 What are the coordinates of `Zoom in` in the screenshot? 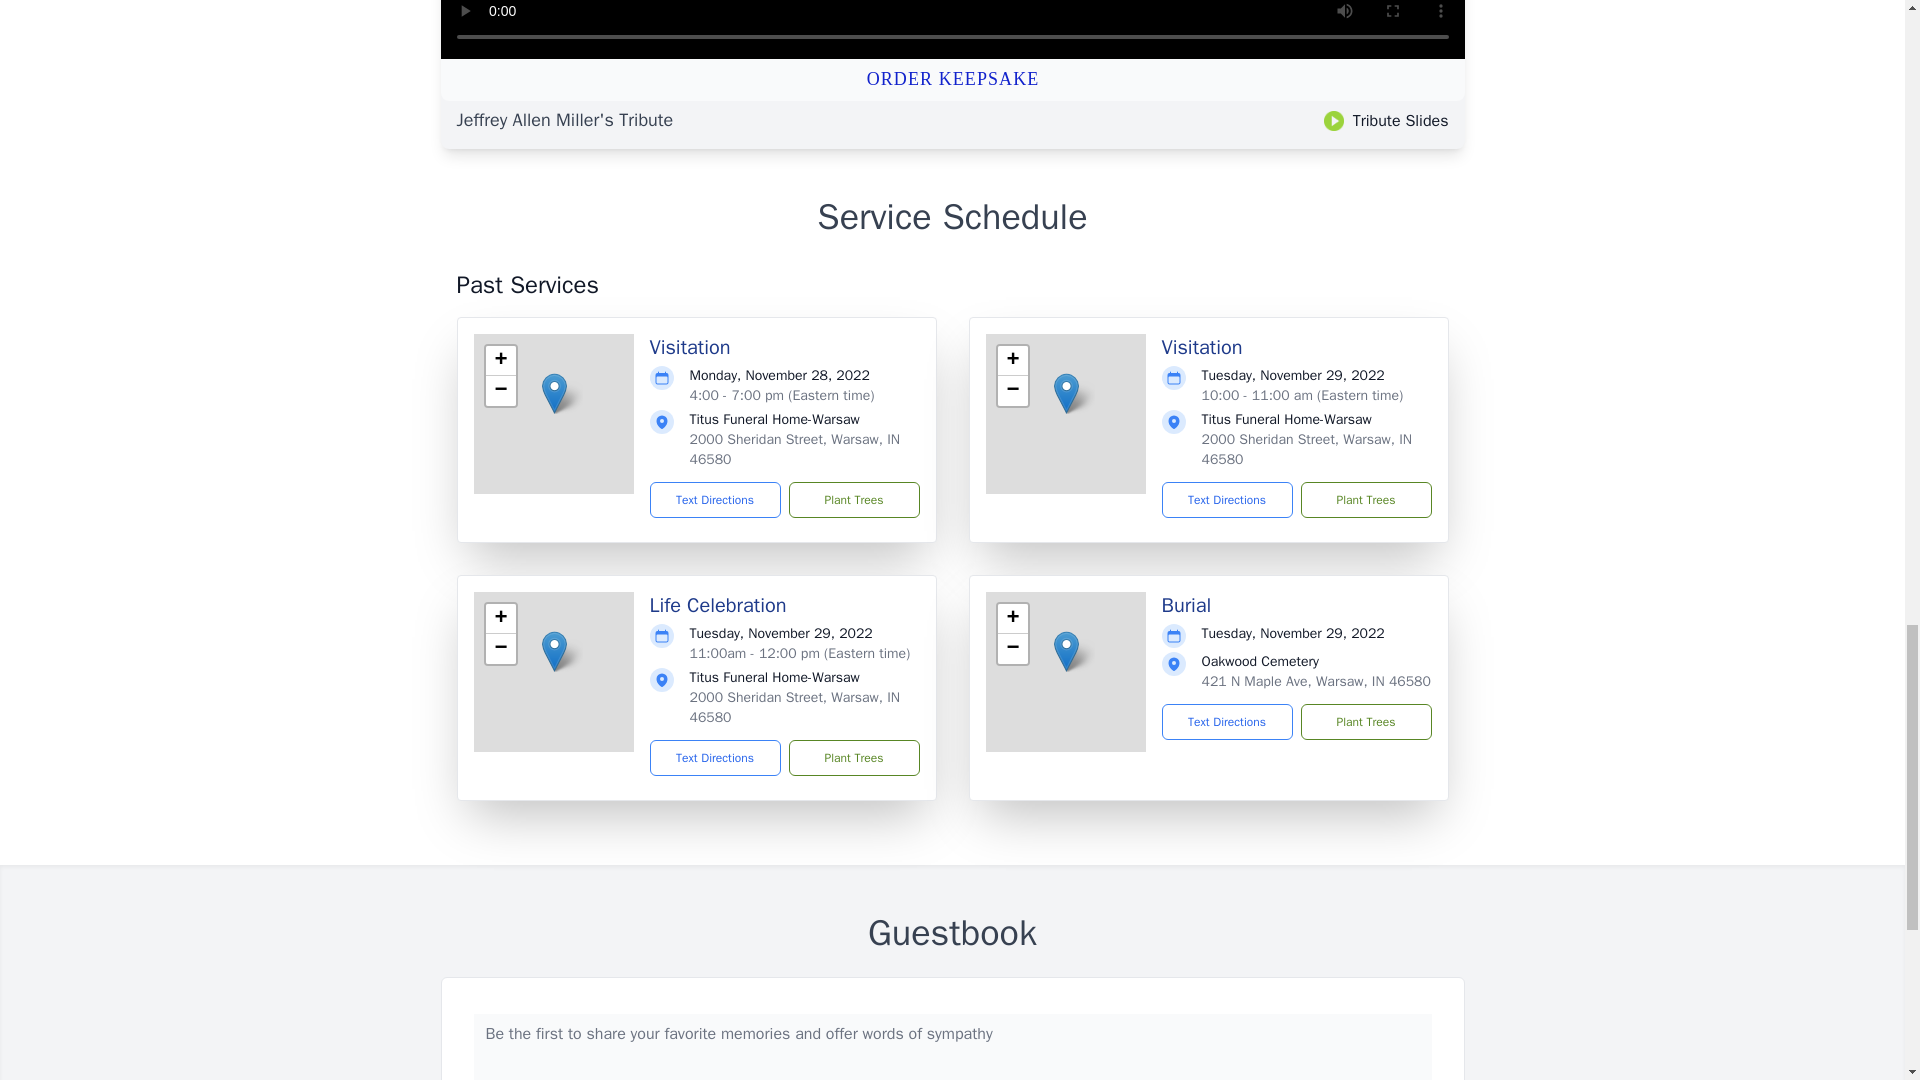 It's located at (1012, 360).